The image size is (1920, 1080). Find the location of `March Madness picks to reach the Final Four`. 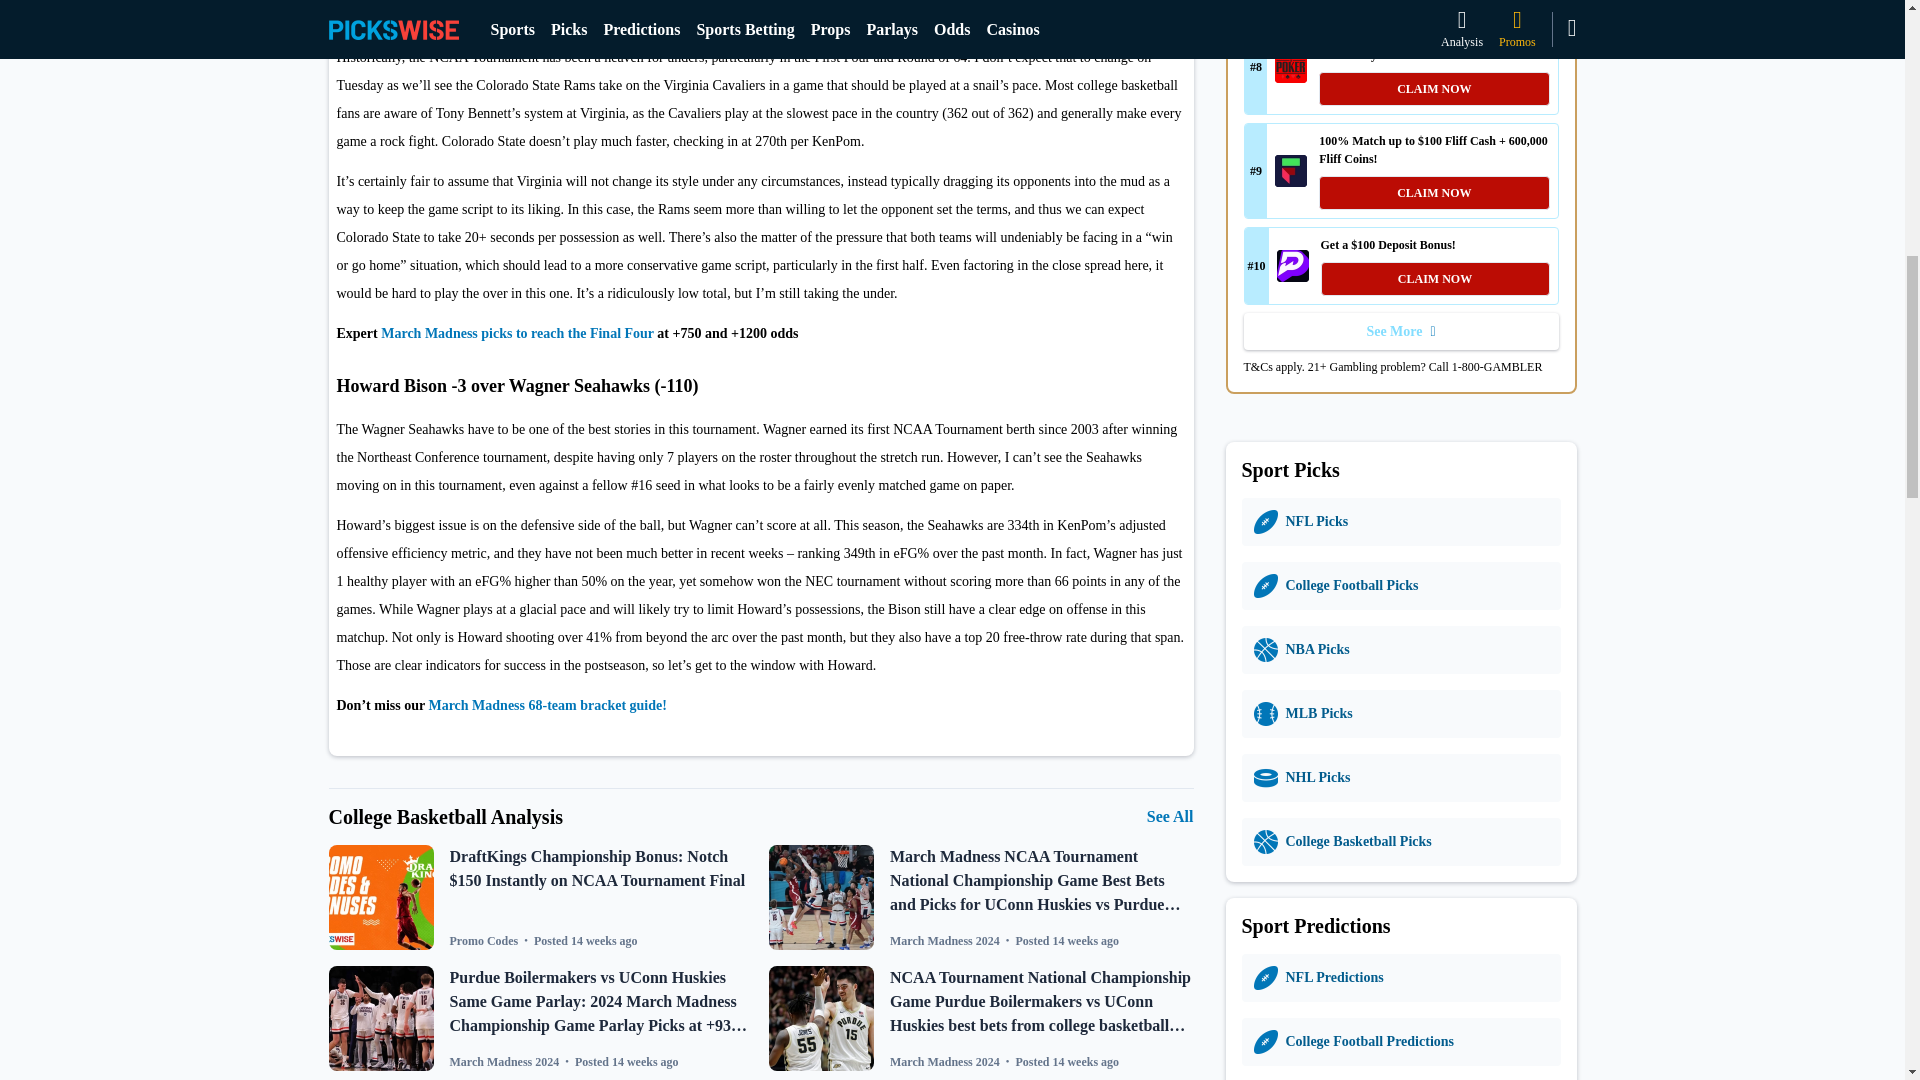

March Madness picks to reach the Final Four is located at coordinates (517, 334).